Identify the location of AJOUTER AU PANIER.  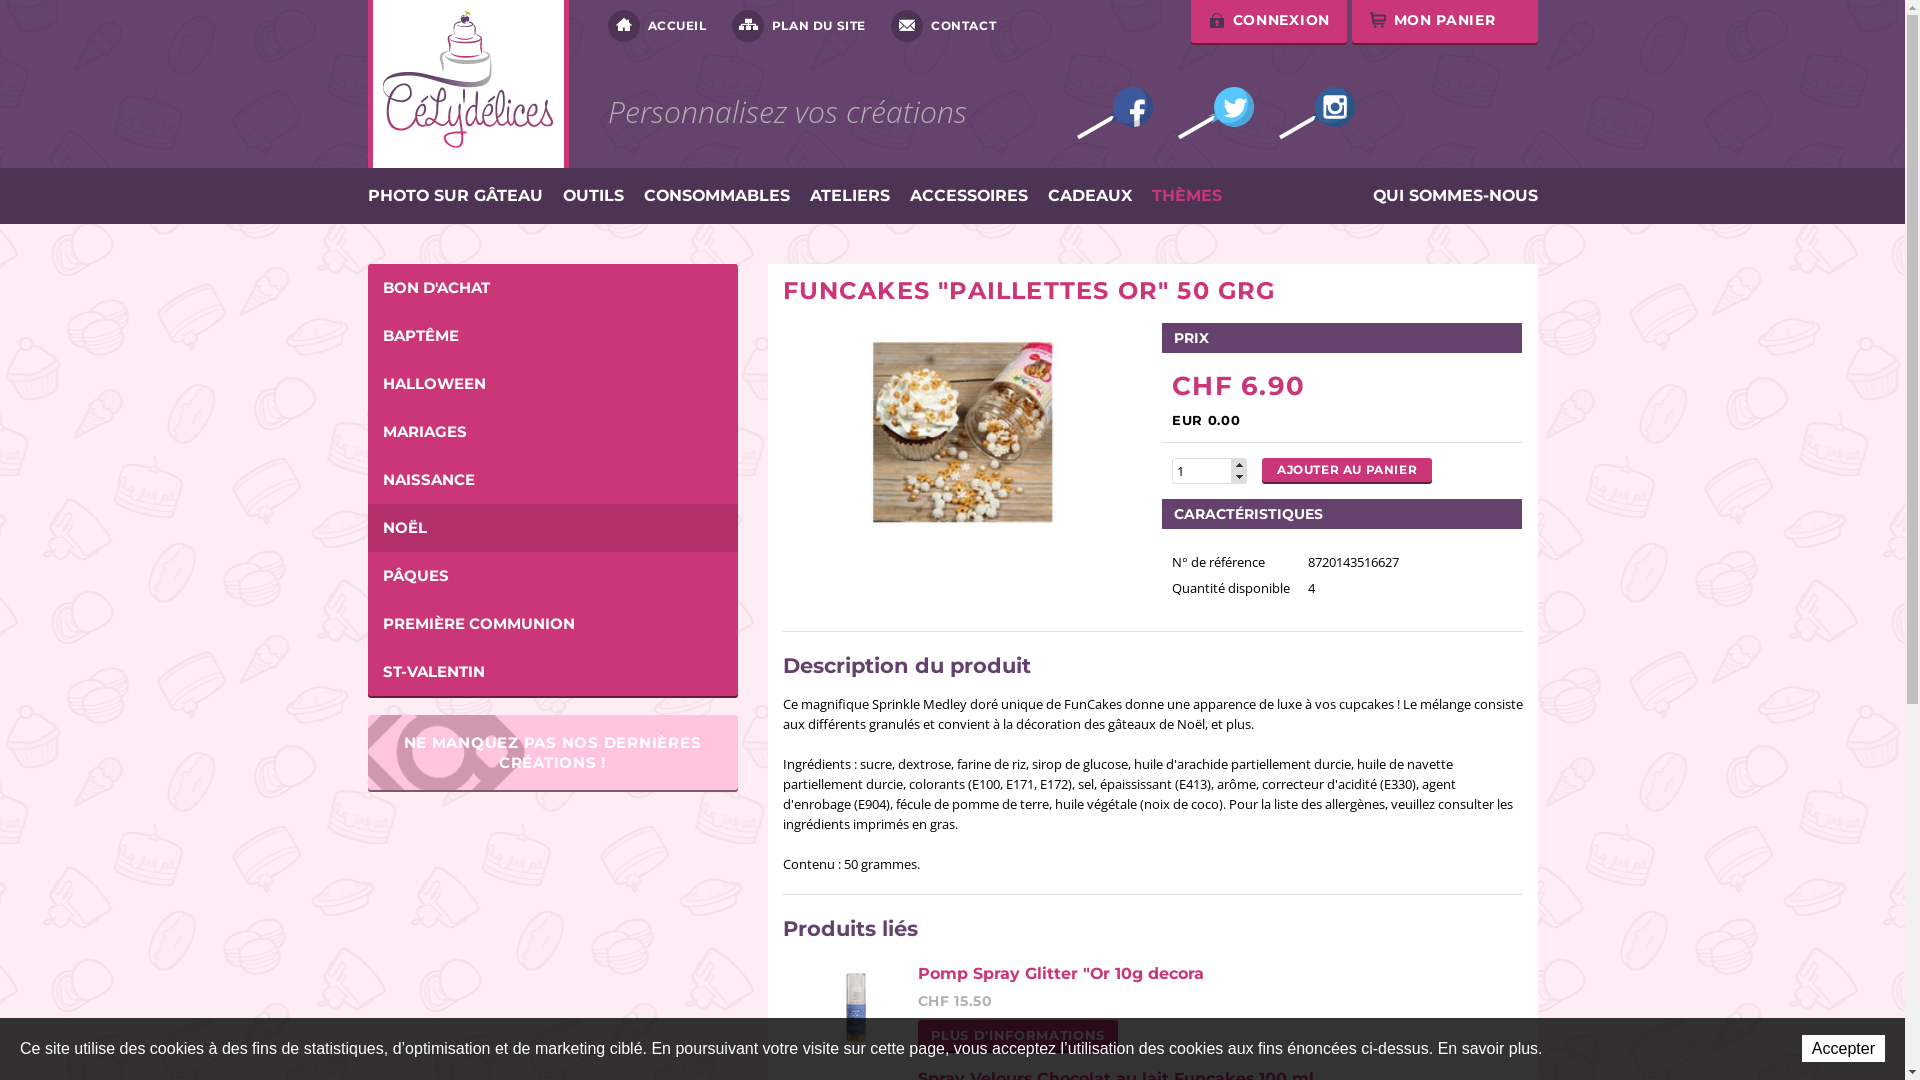
(1347, 470).